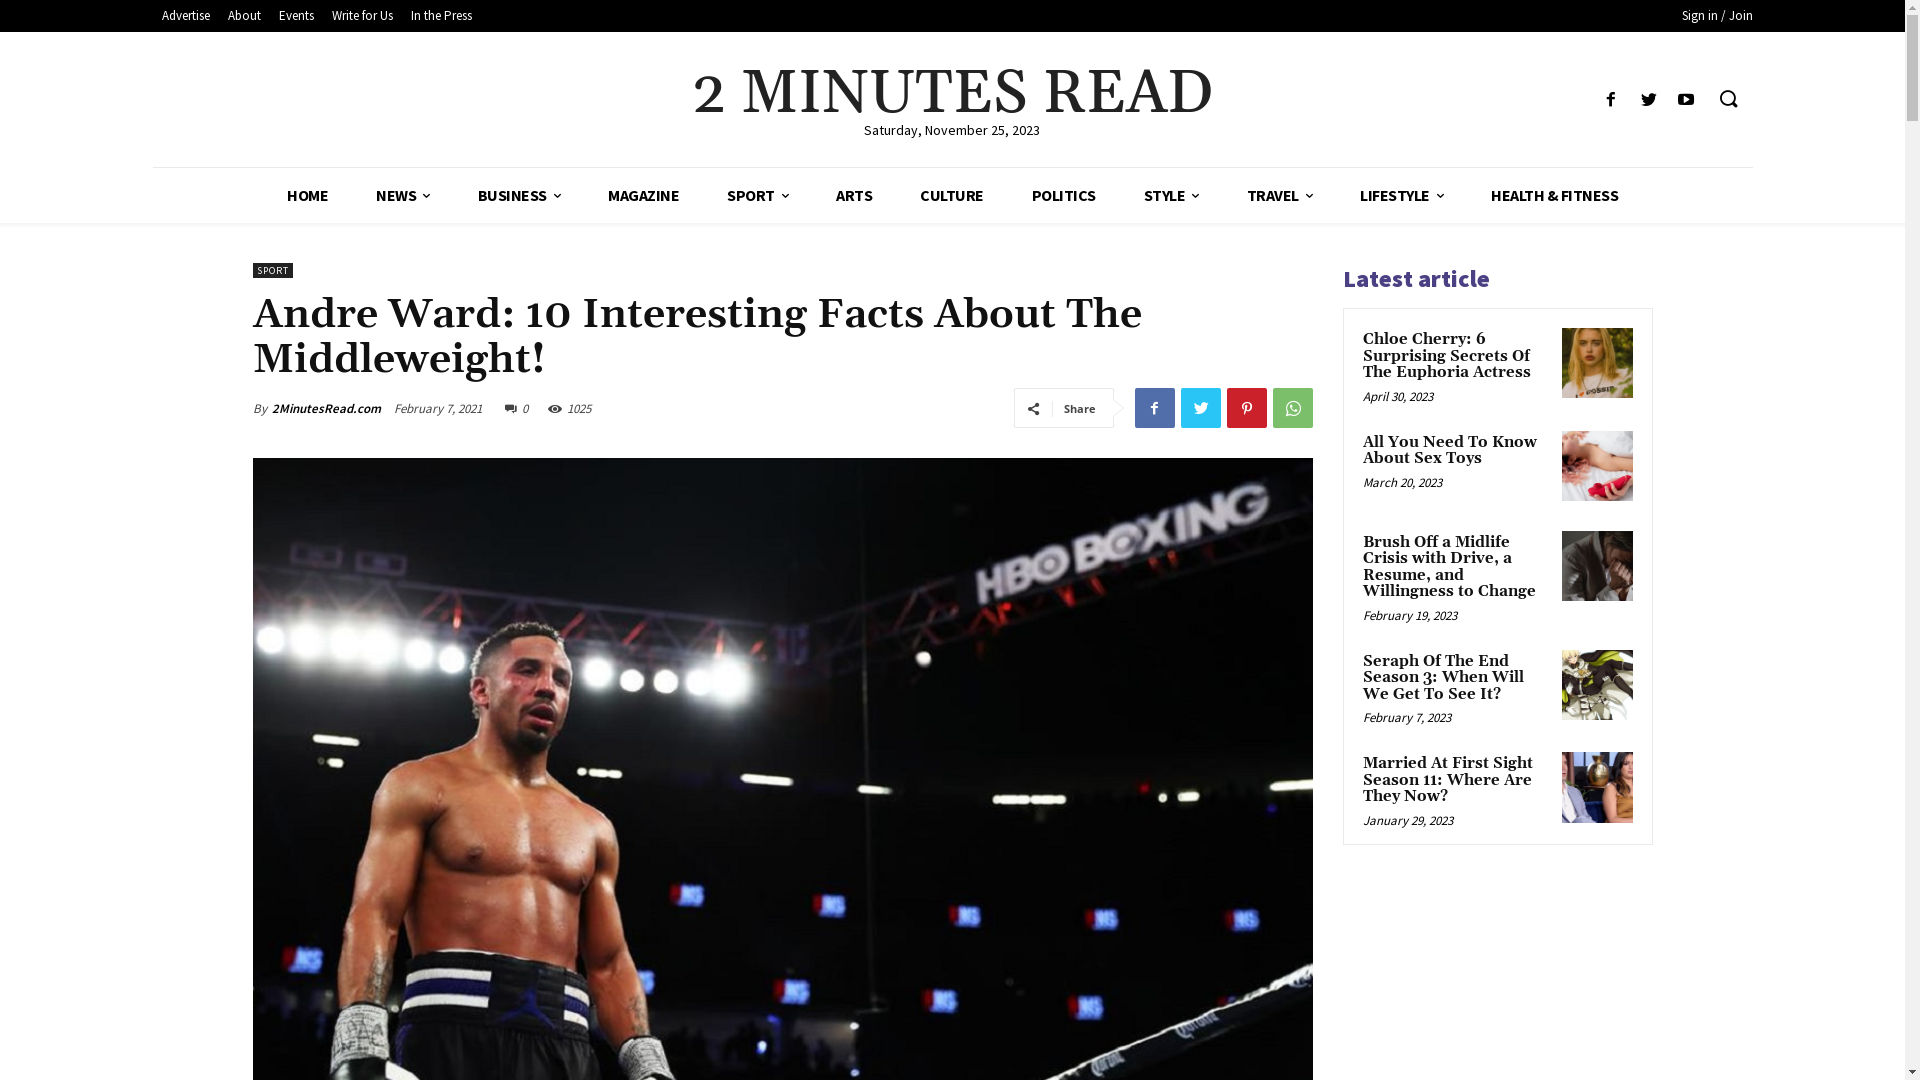 This screenshot has width=1920, height=1080. What do you see at coordinates (296, 16) in the screenshot?
I see `Events` at bounding box center [296, 16].